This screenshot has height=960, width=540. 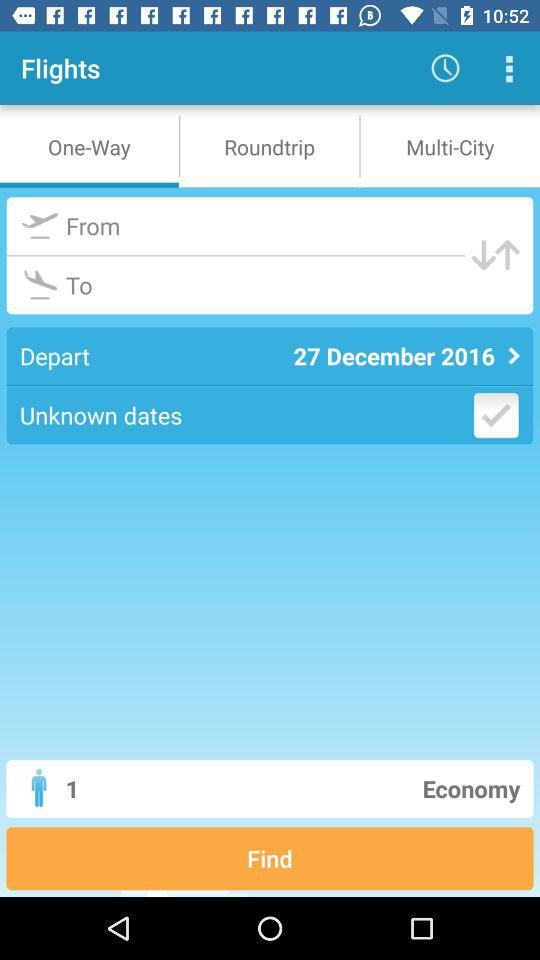 What do you see at coordinates (346, 788) in the screenshot?
I see `click item above find item` at bounding box center [346, 788].